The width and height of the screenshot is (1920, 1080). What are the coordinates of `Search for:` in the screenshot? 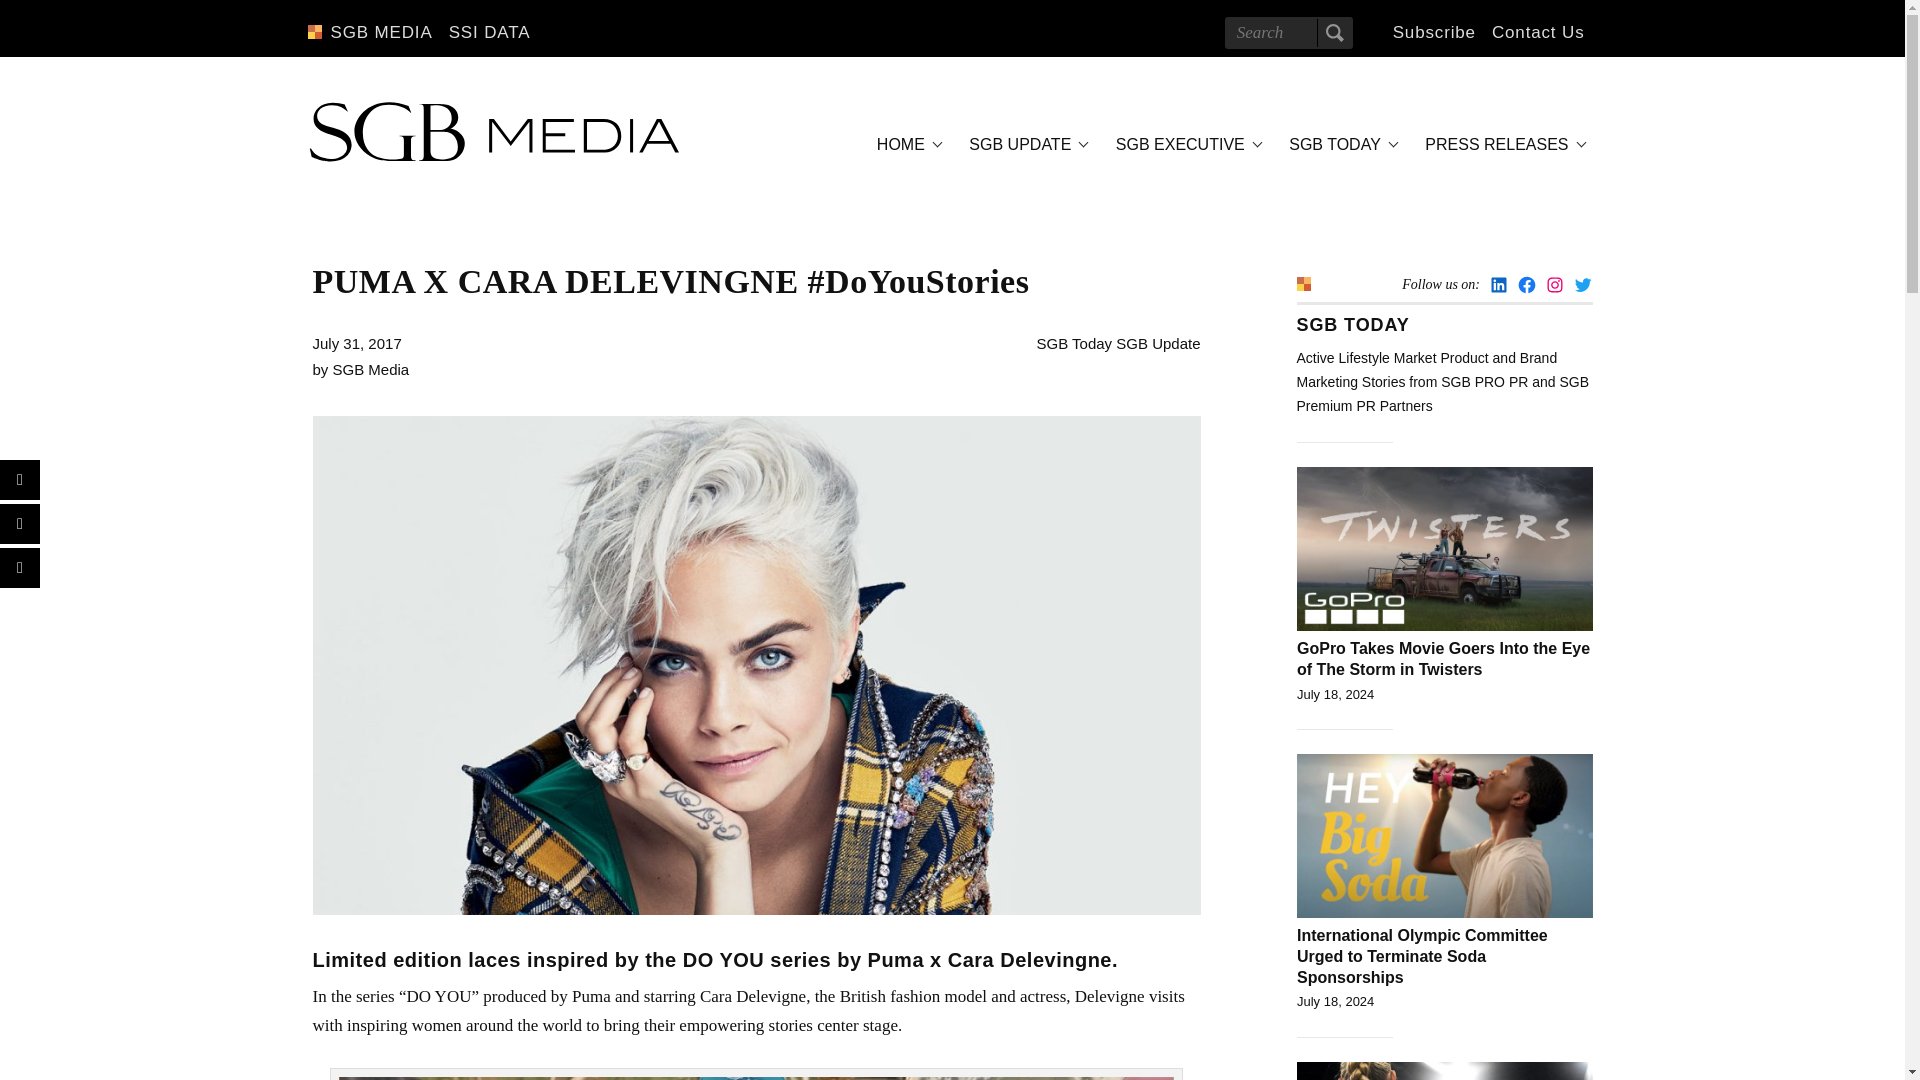 It's located at (1288, 32).